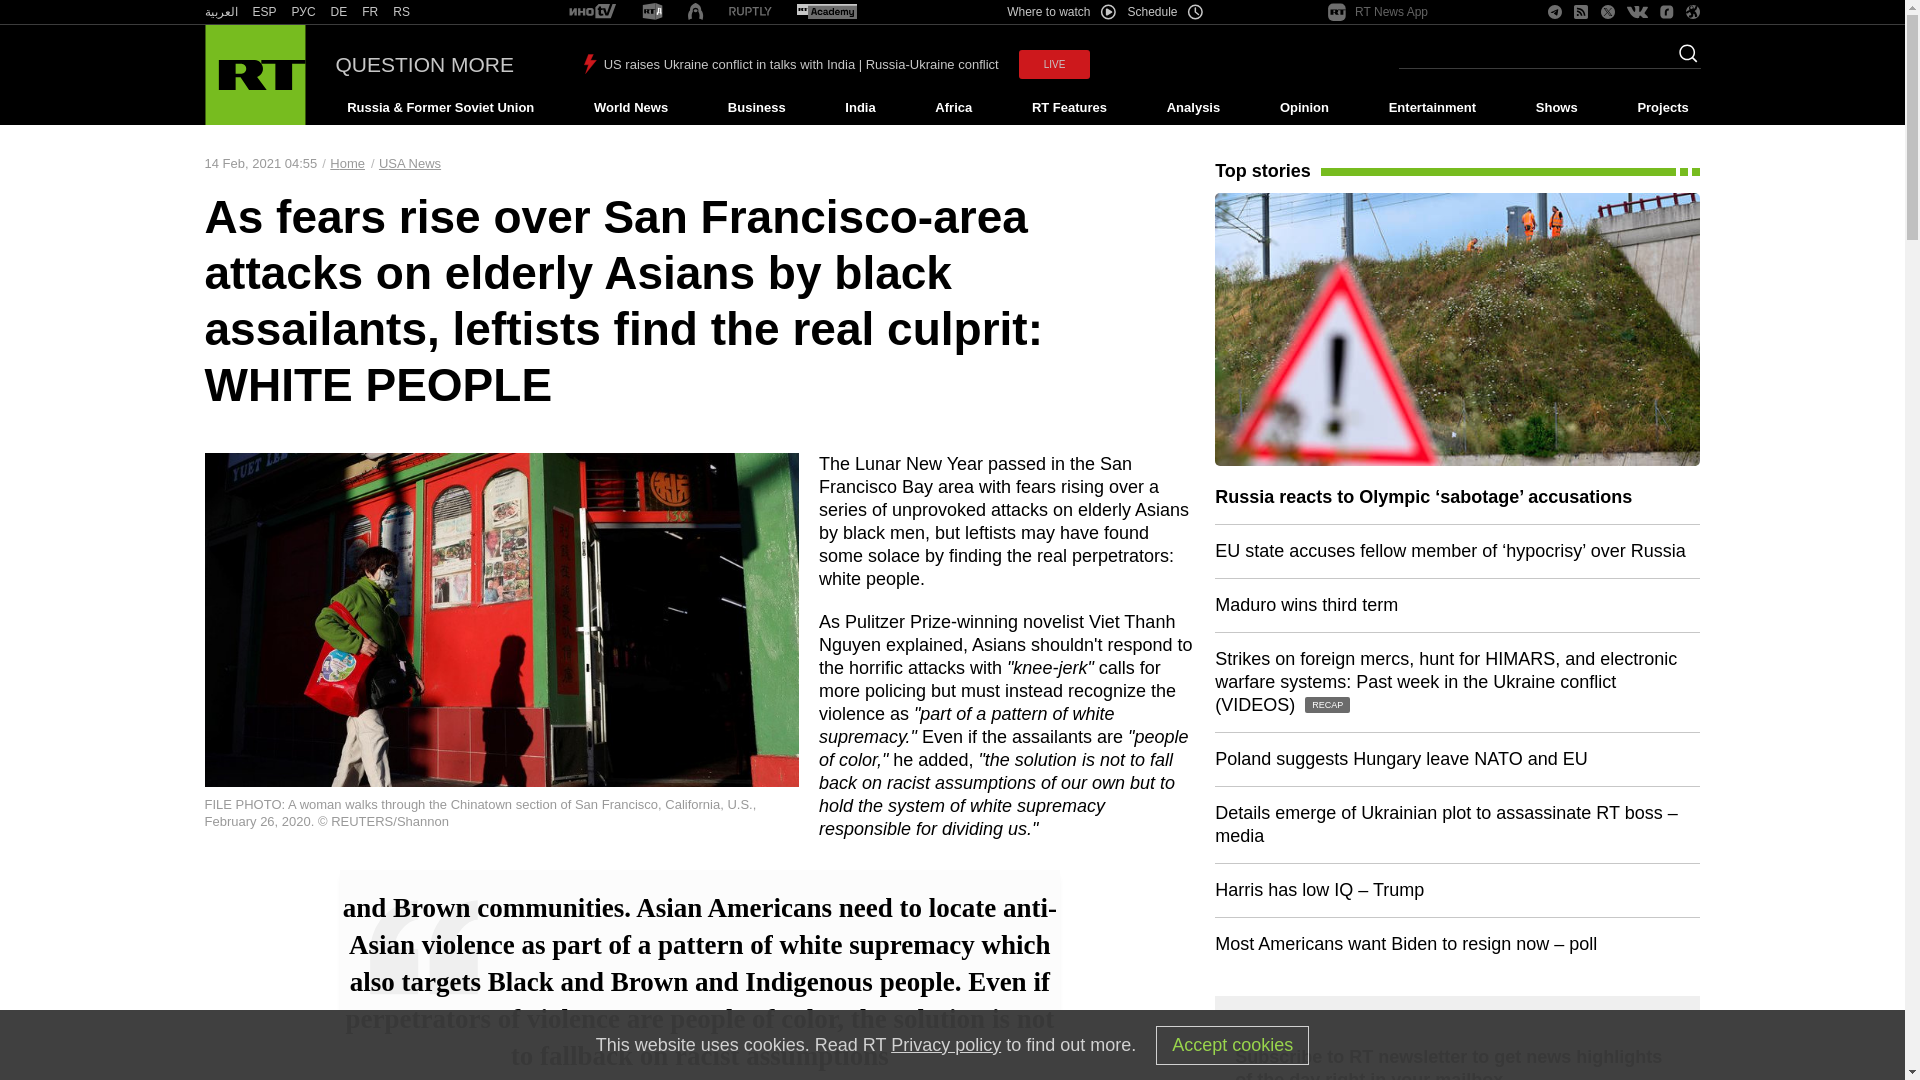  Describe the element at coordinates (338, 12) in the screenshot. I see `DE` at that location.